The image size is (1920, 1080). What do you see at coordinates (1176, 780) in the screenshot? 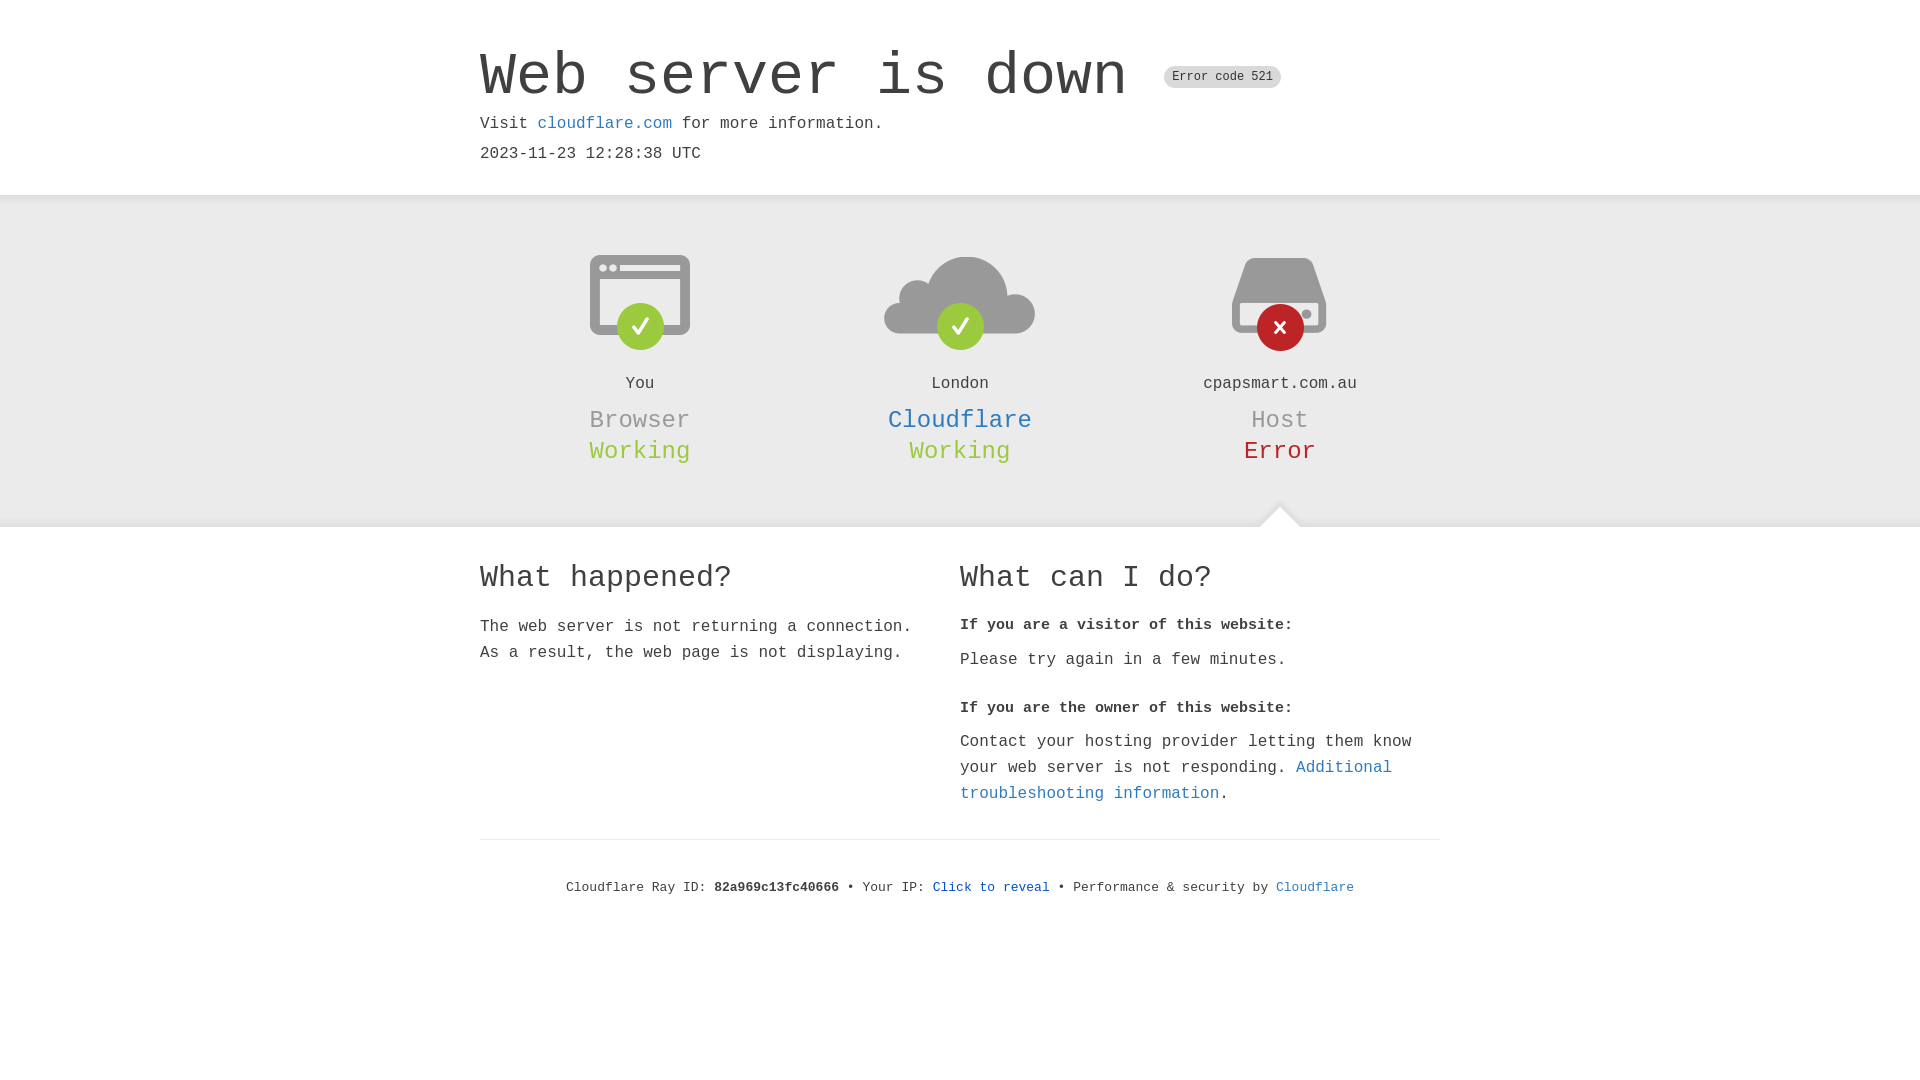
I see `Additional troubleshooting information` at bounding box center [1176, 780].